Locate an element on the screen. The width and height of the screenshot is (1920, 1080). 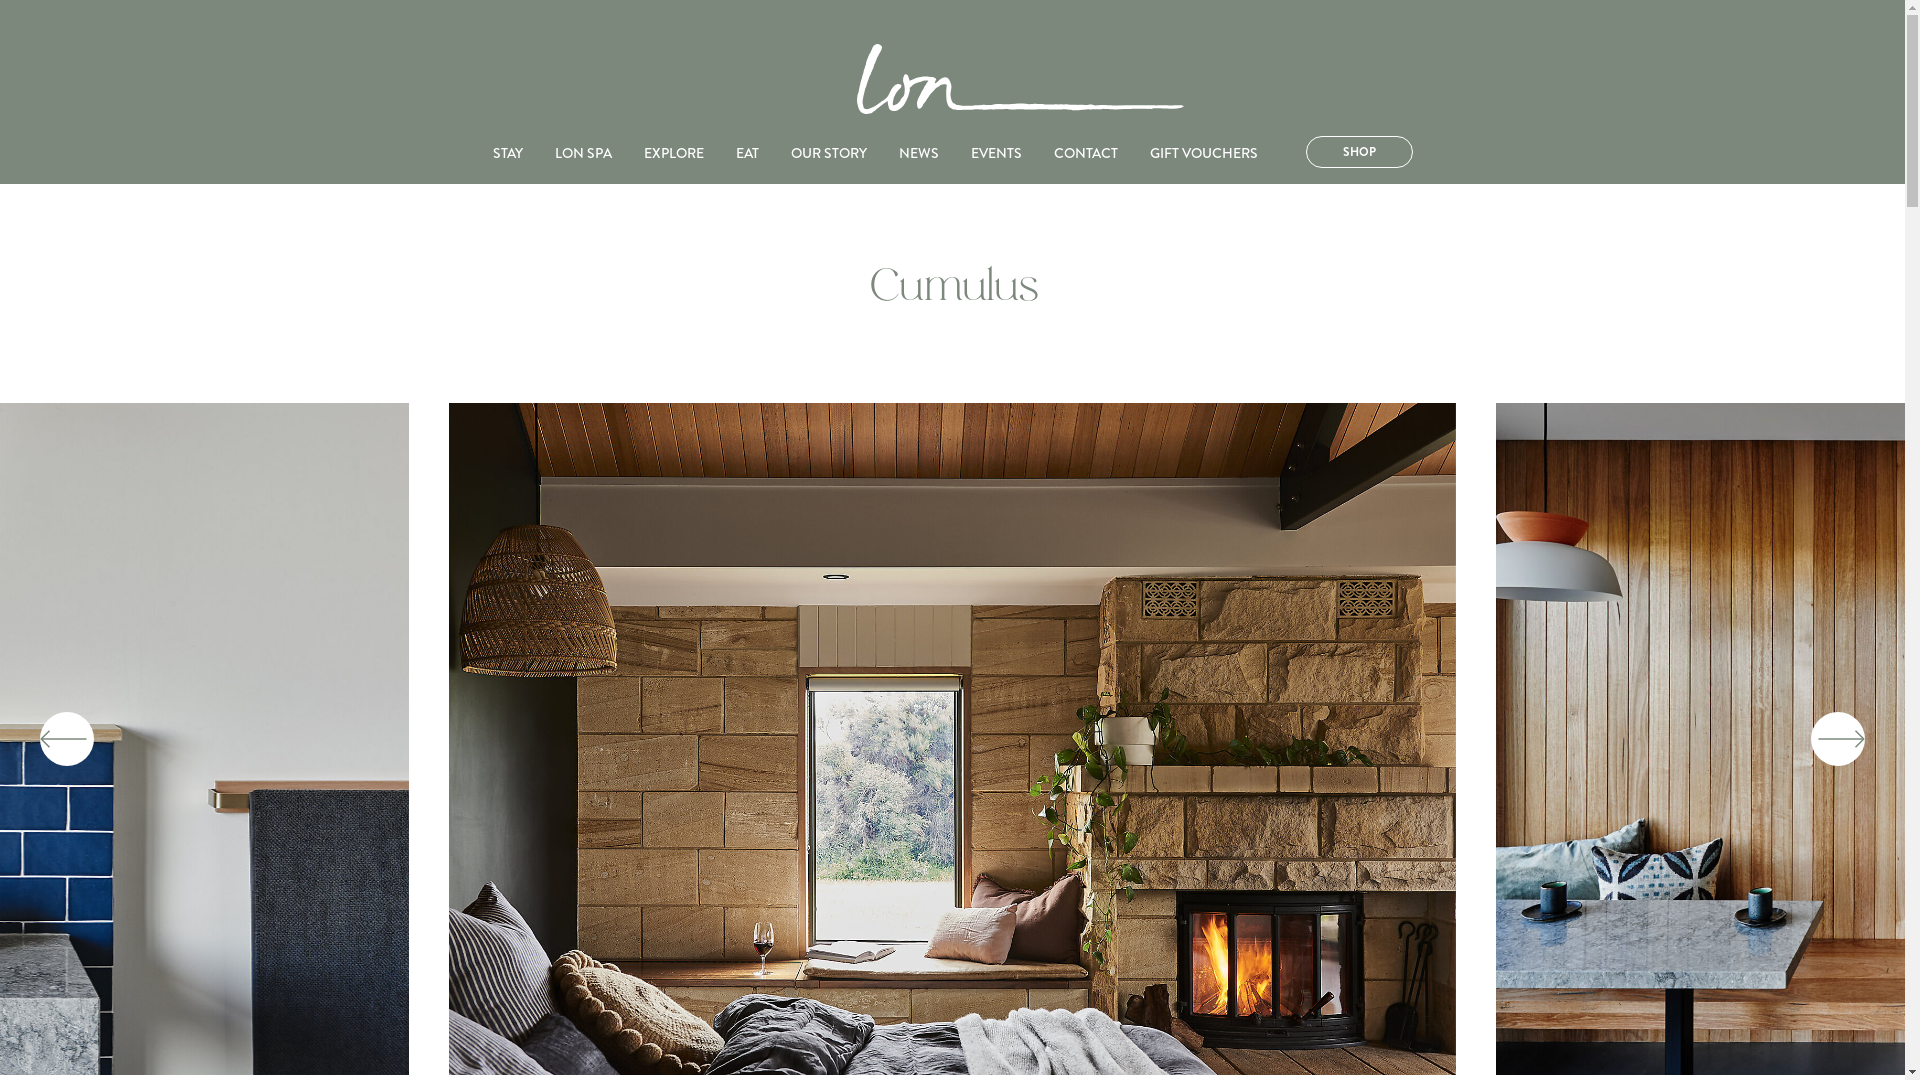
CONTACT is located at coordinates (1086, 153).